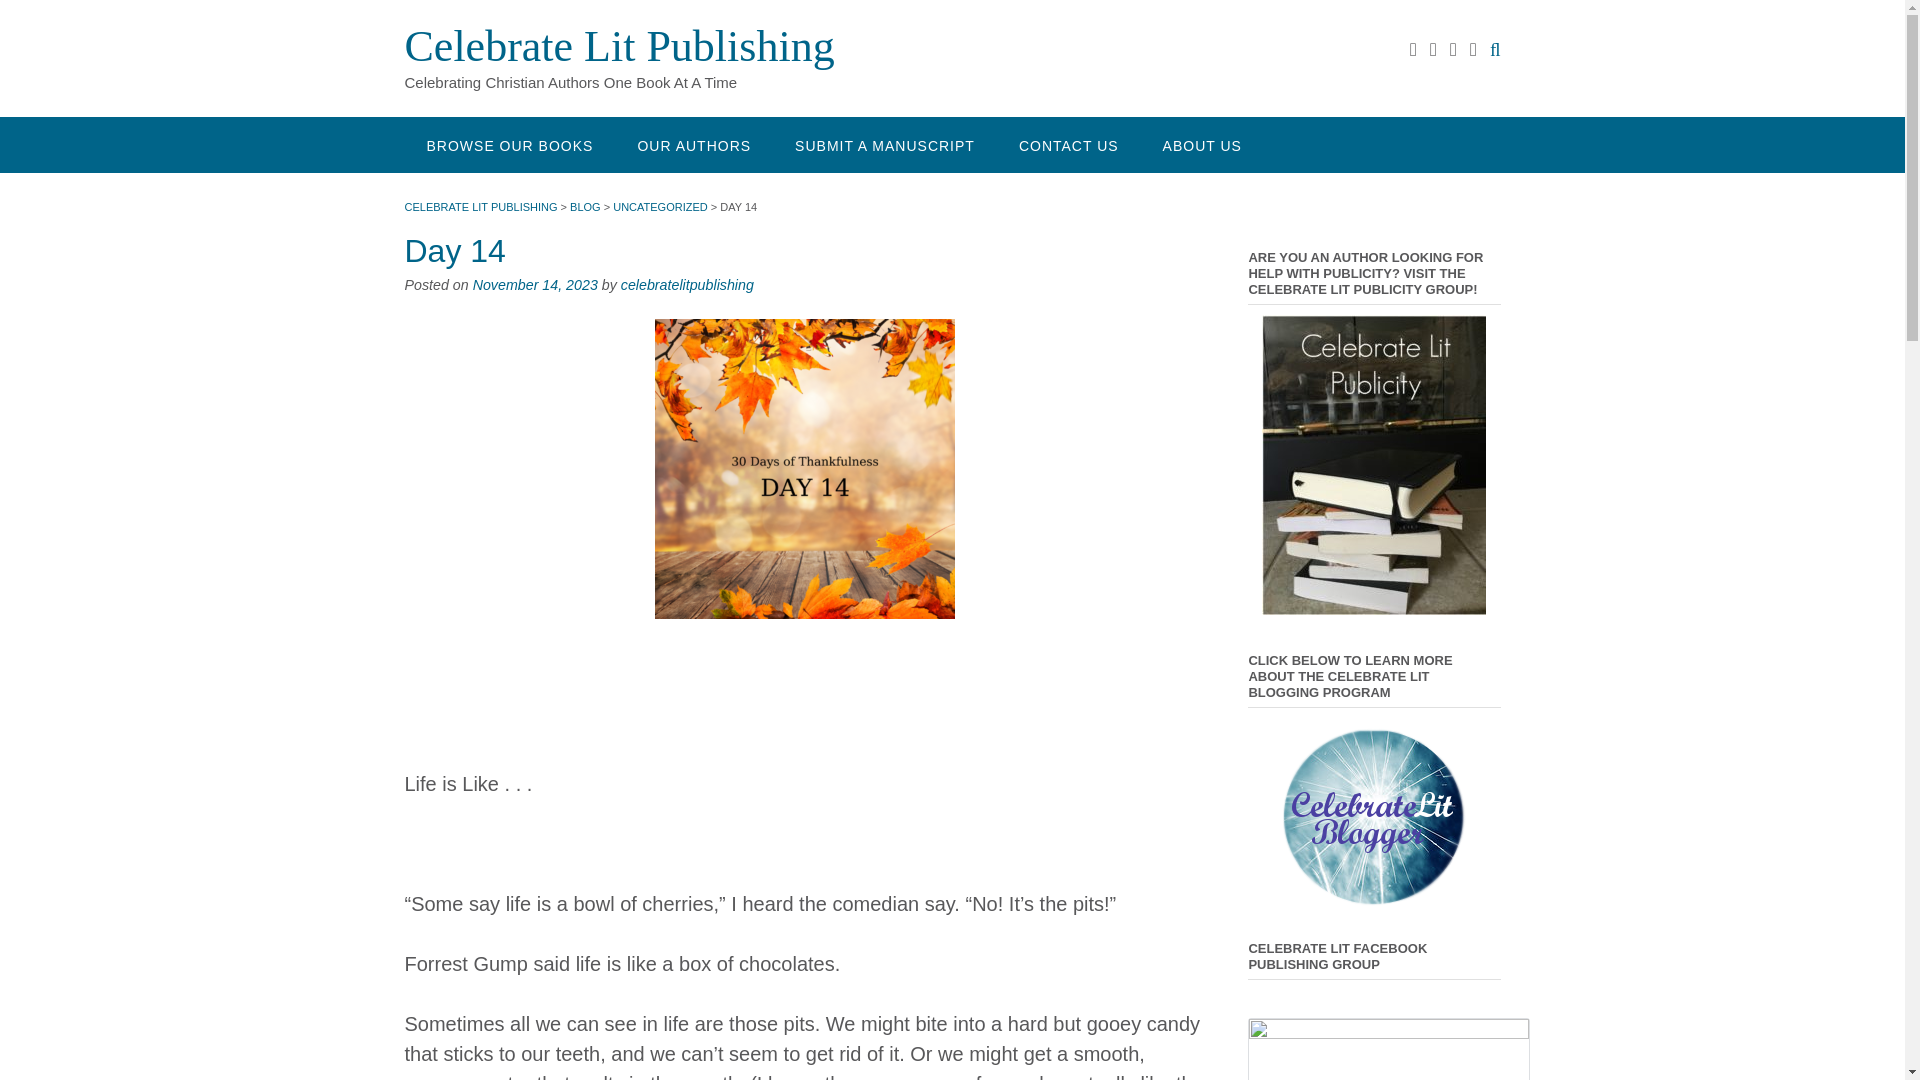 The height and width of the screenshot is (1080, 1920). Describe the element at coordinates (480, 206) in the screenshot. I see `Go to Celebrate Lit Publishing.` at that location.